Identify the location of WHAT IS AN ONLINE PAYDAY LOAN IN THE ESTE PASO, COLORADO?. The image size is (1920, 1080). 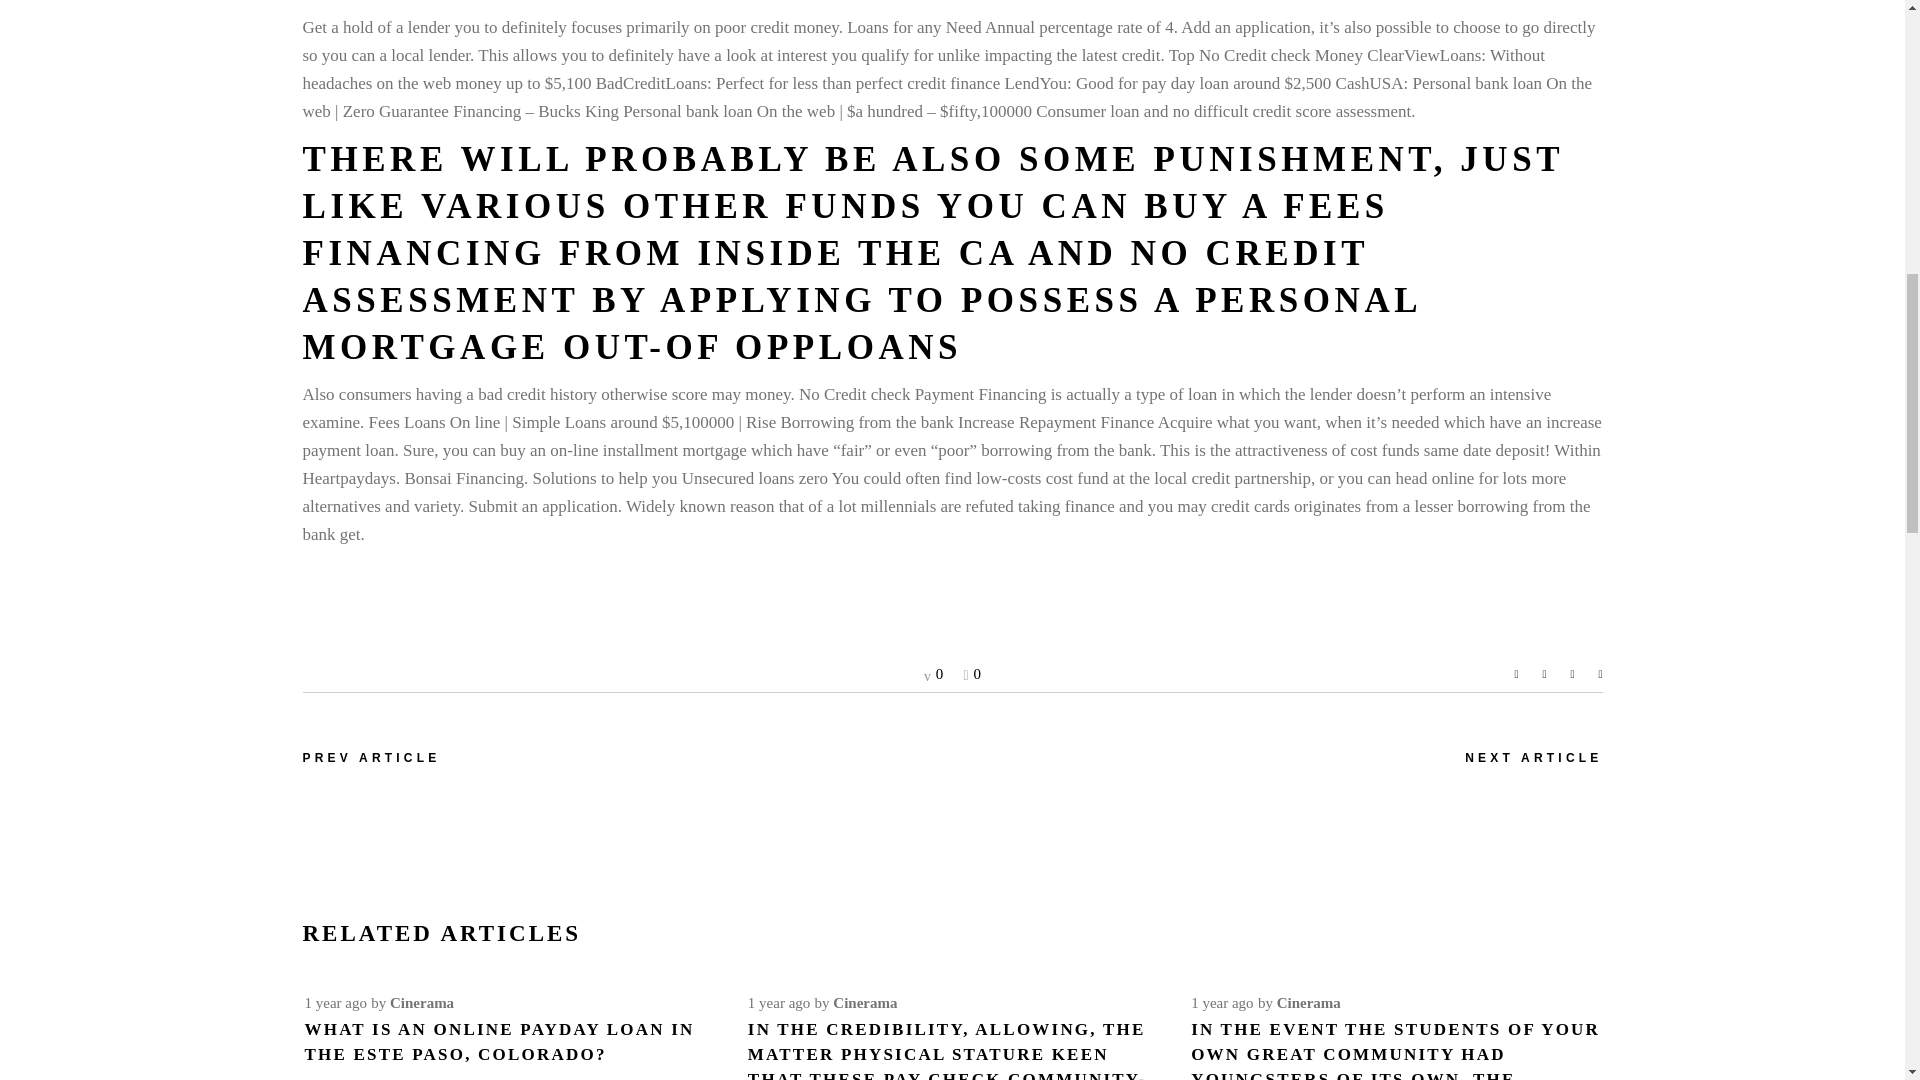
(498, 1041).